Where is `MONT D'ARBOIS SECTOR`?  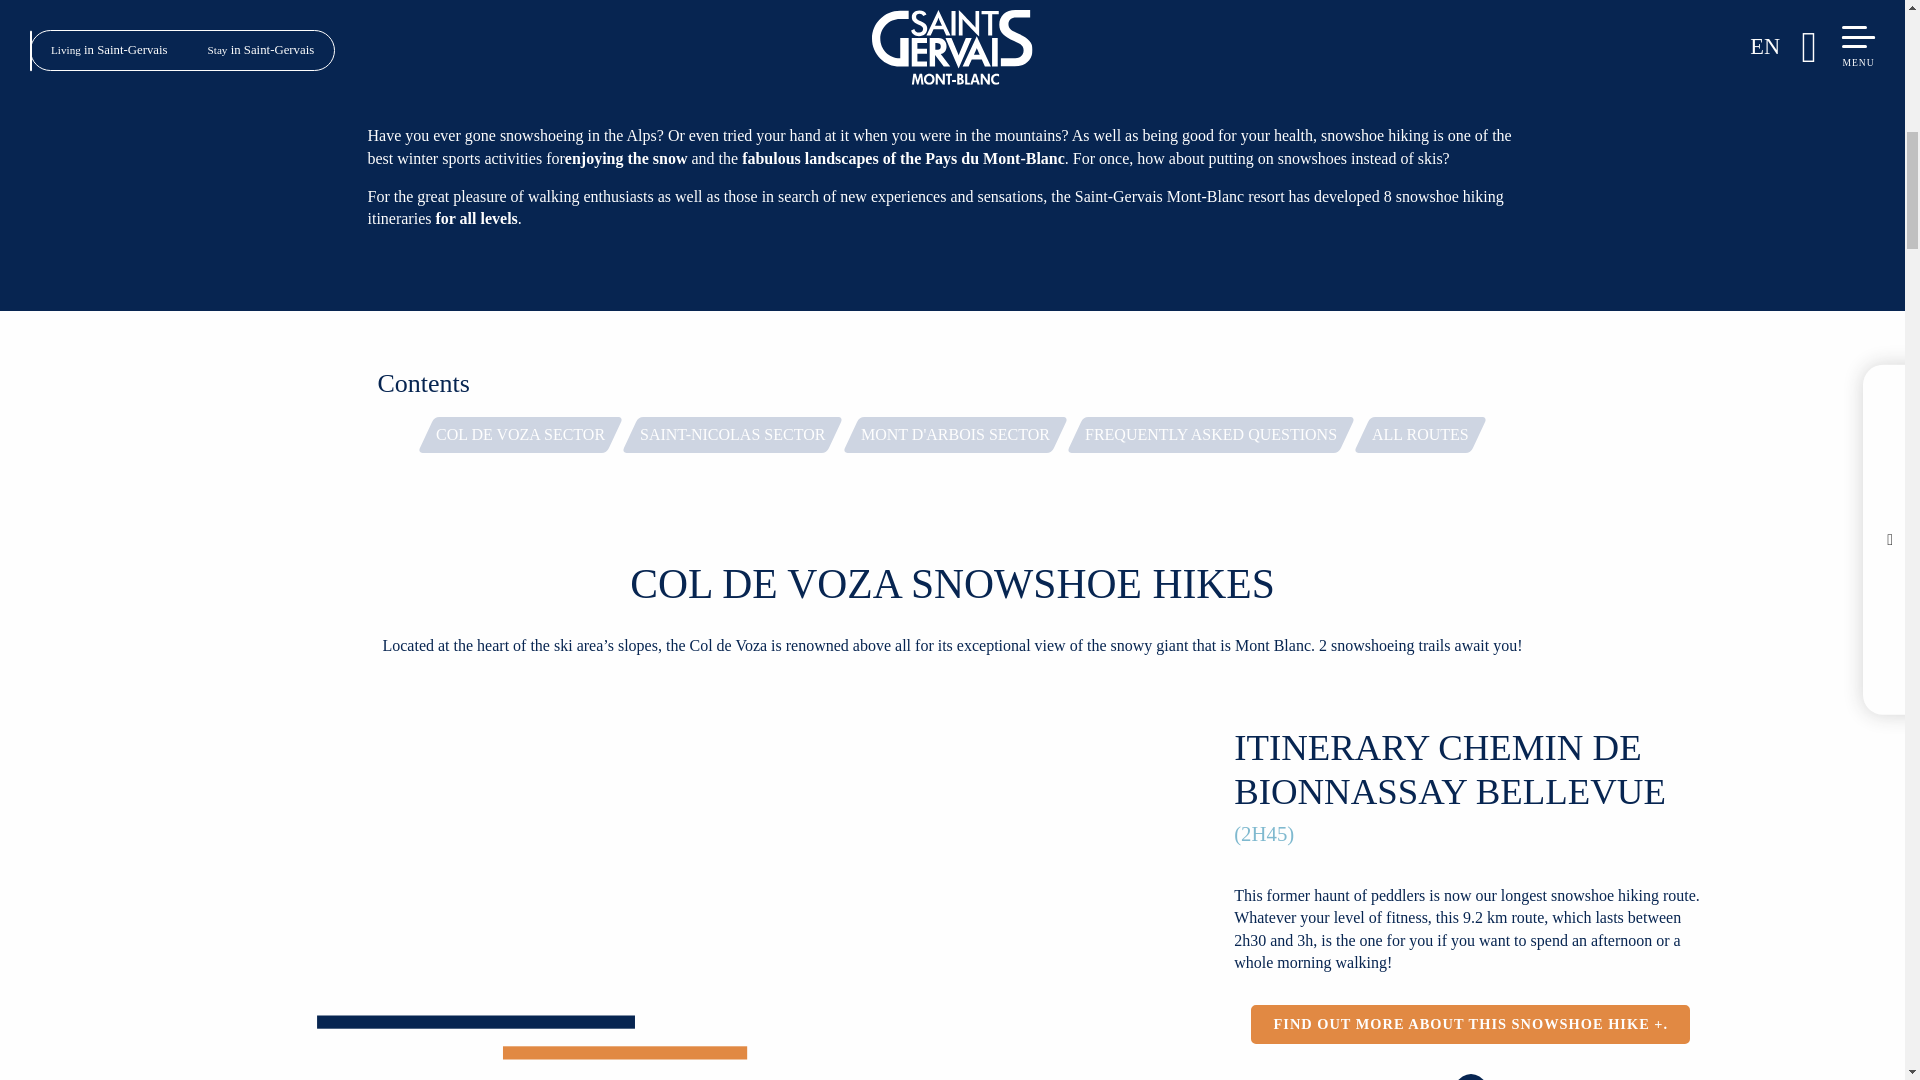 MONT D'ARBOIS SECTOR is located at coordinates (954, 434).